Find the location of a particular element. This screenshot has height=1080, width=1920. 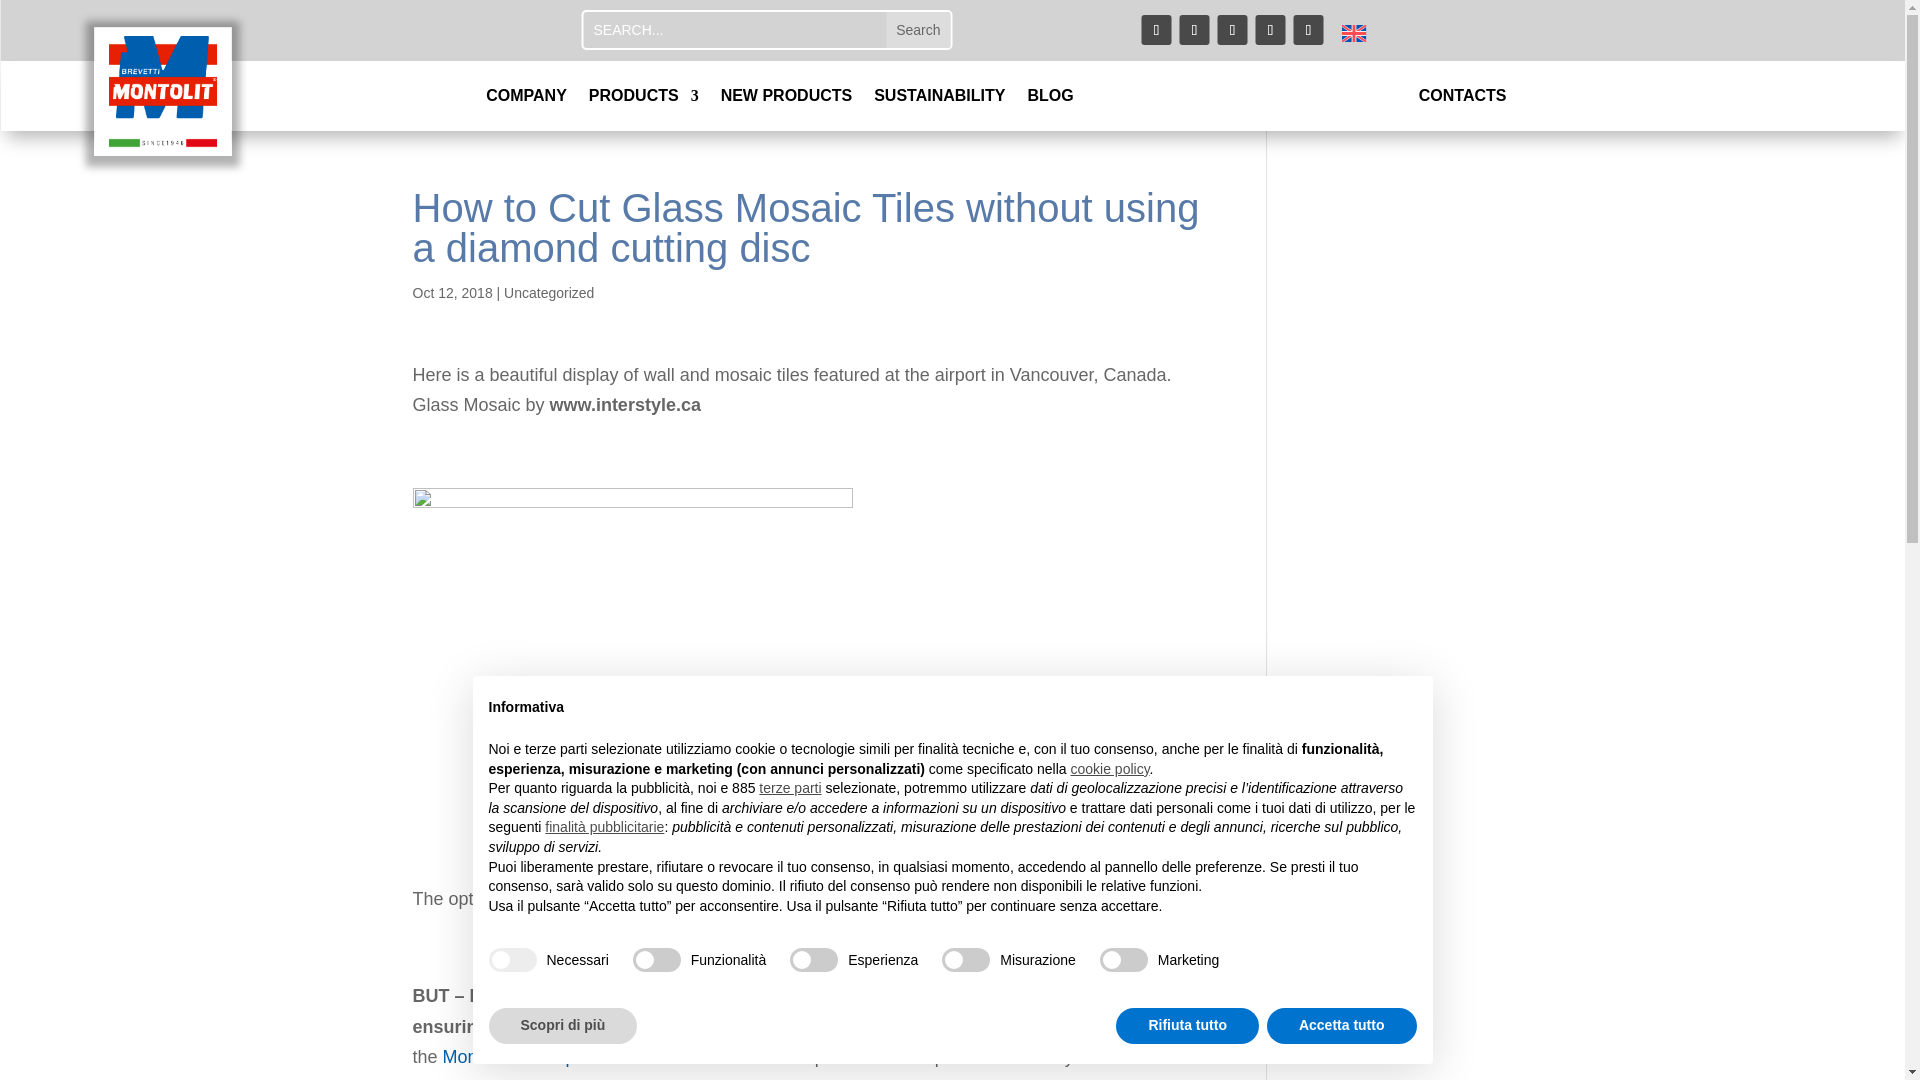

CONTACTS is located at coordinates (1462, 100).